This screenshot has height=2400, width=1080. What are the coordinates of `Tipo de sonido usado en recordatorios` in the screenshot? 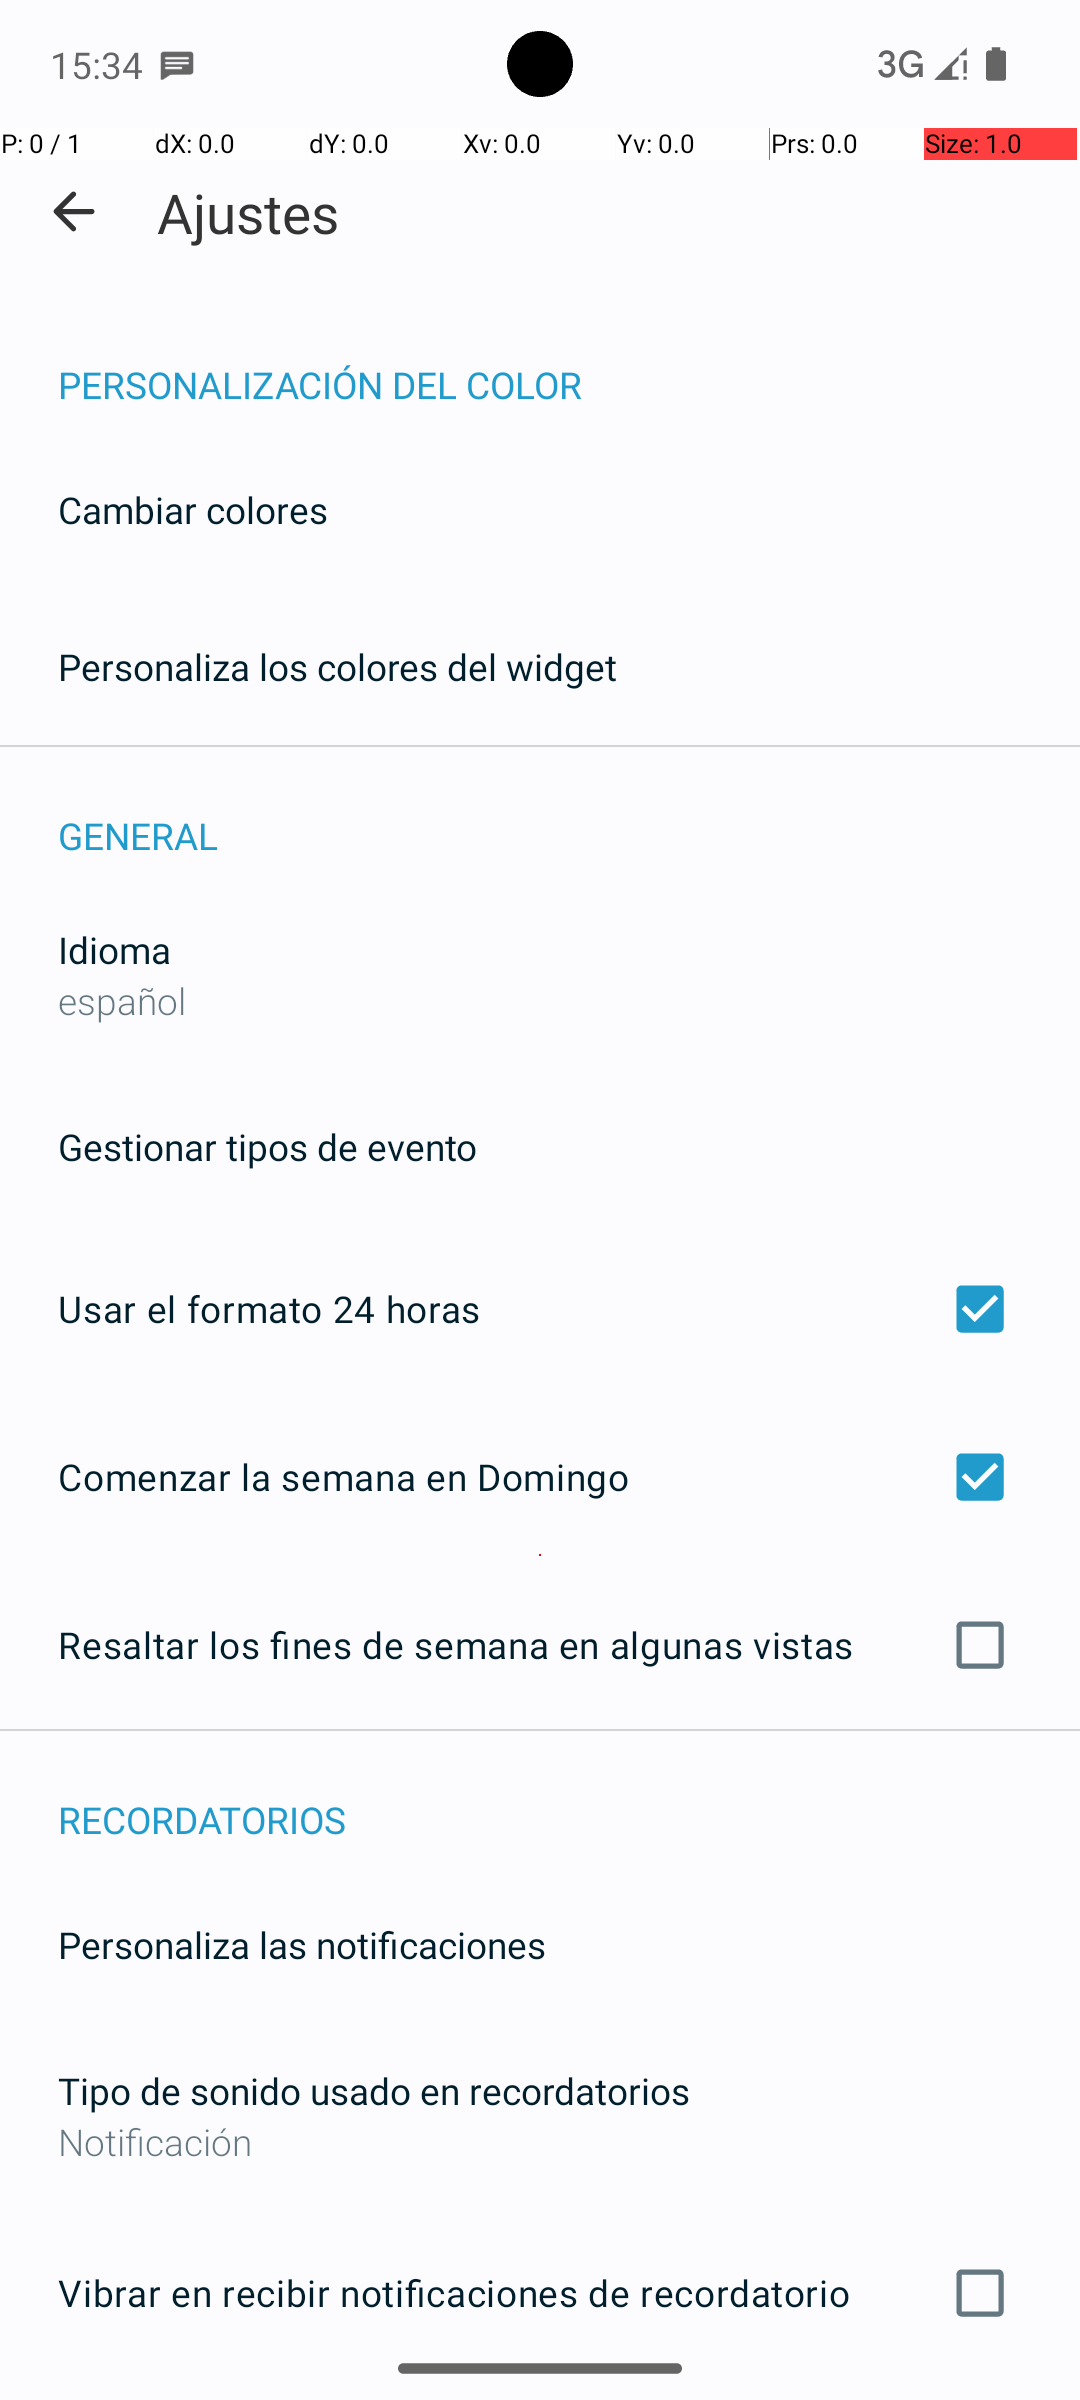 It's located at (374, 2090).